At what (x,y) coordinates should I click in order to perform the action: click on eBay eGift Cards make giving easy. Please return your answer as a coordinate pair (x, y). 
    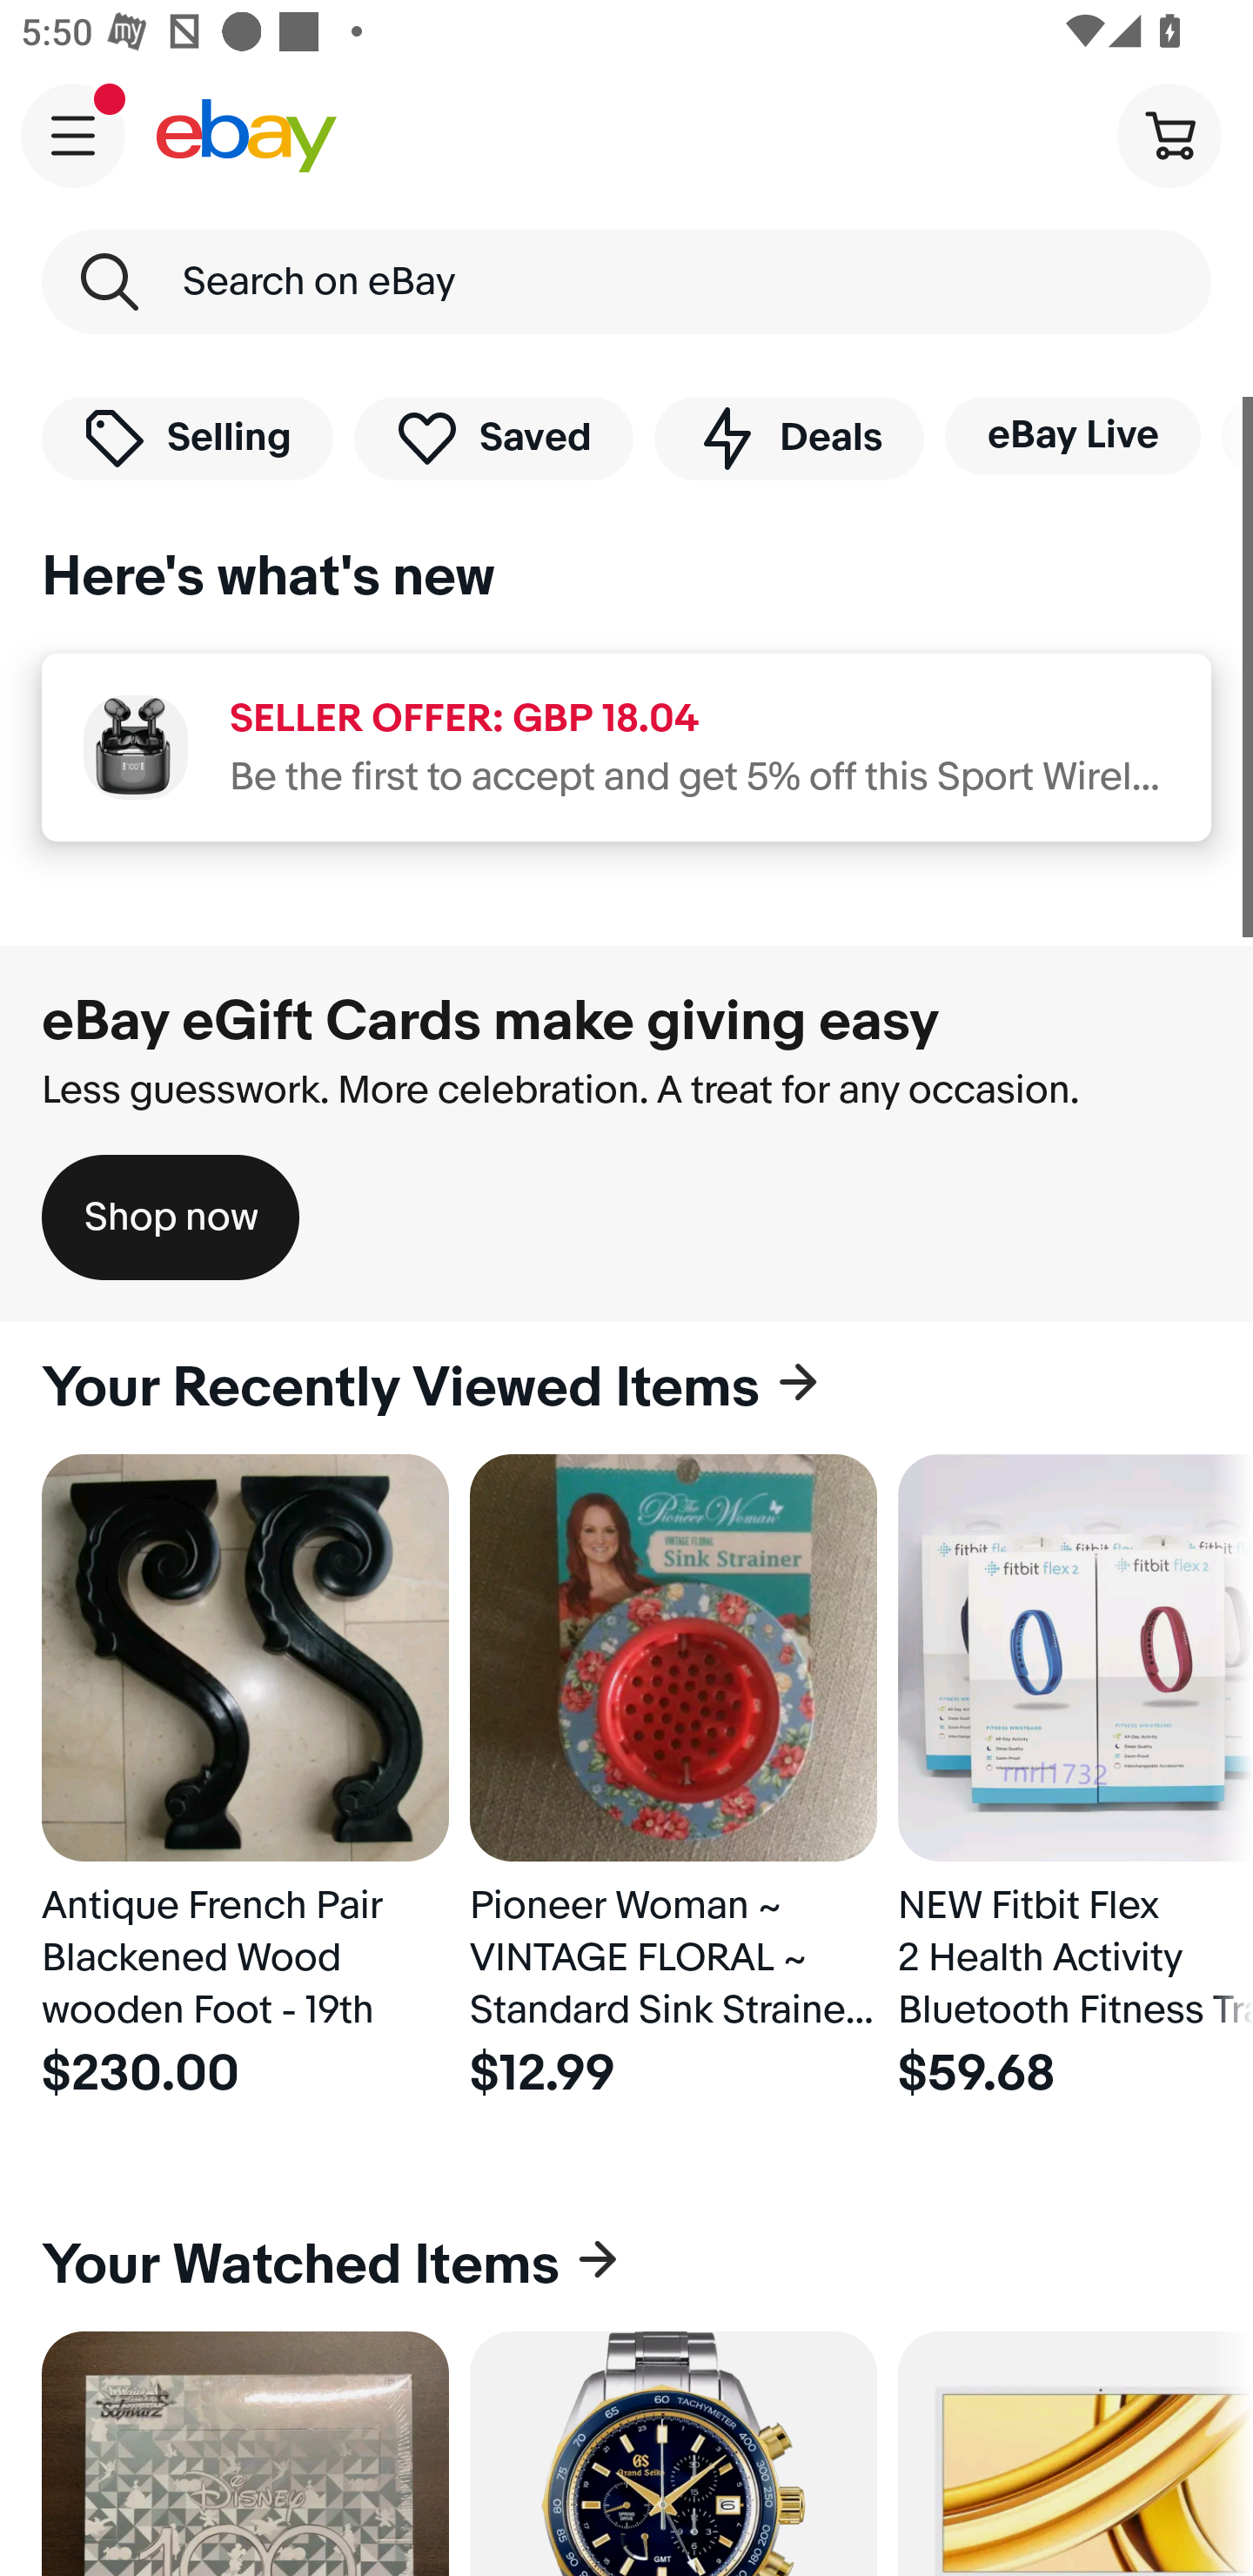
    Looking at the image, I should click on (491, 1021).